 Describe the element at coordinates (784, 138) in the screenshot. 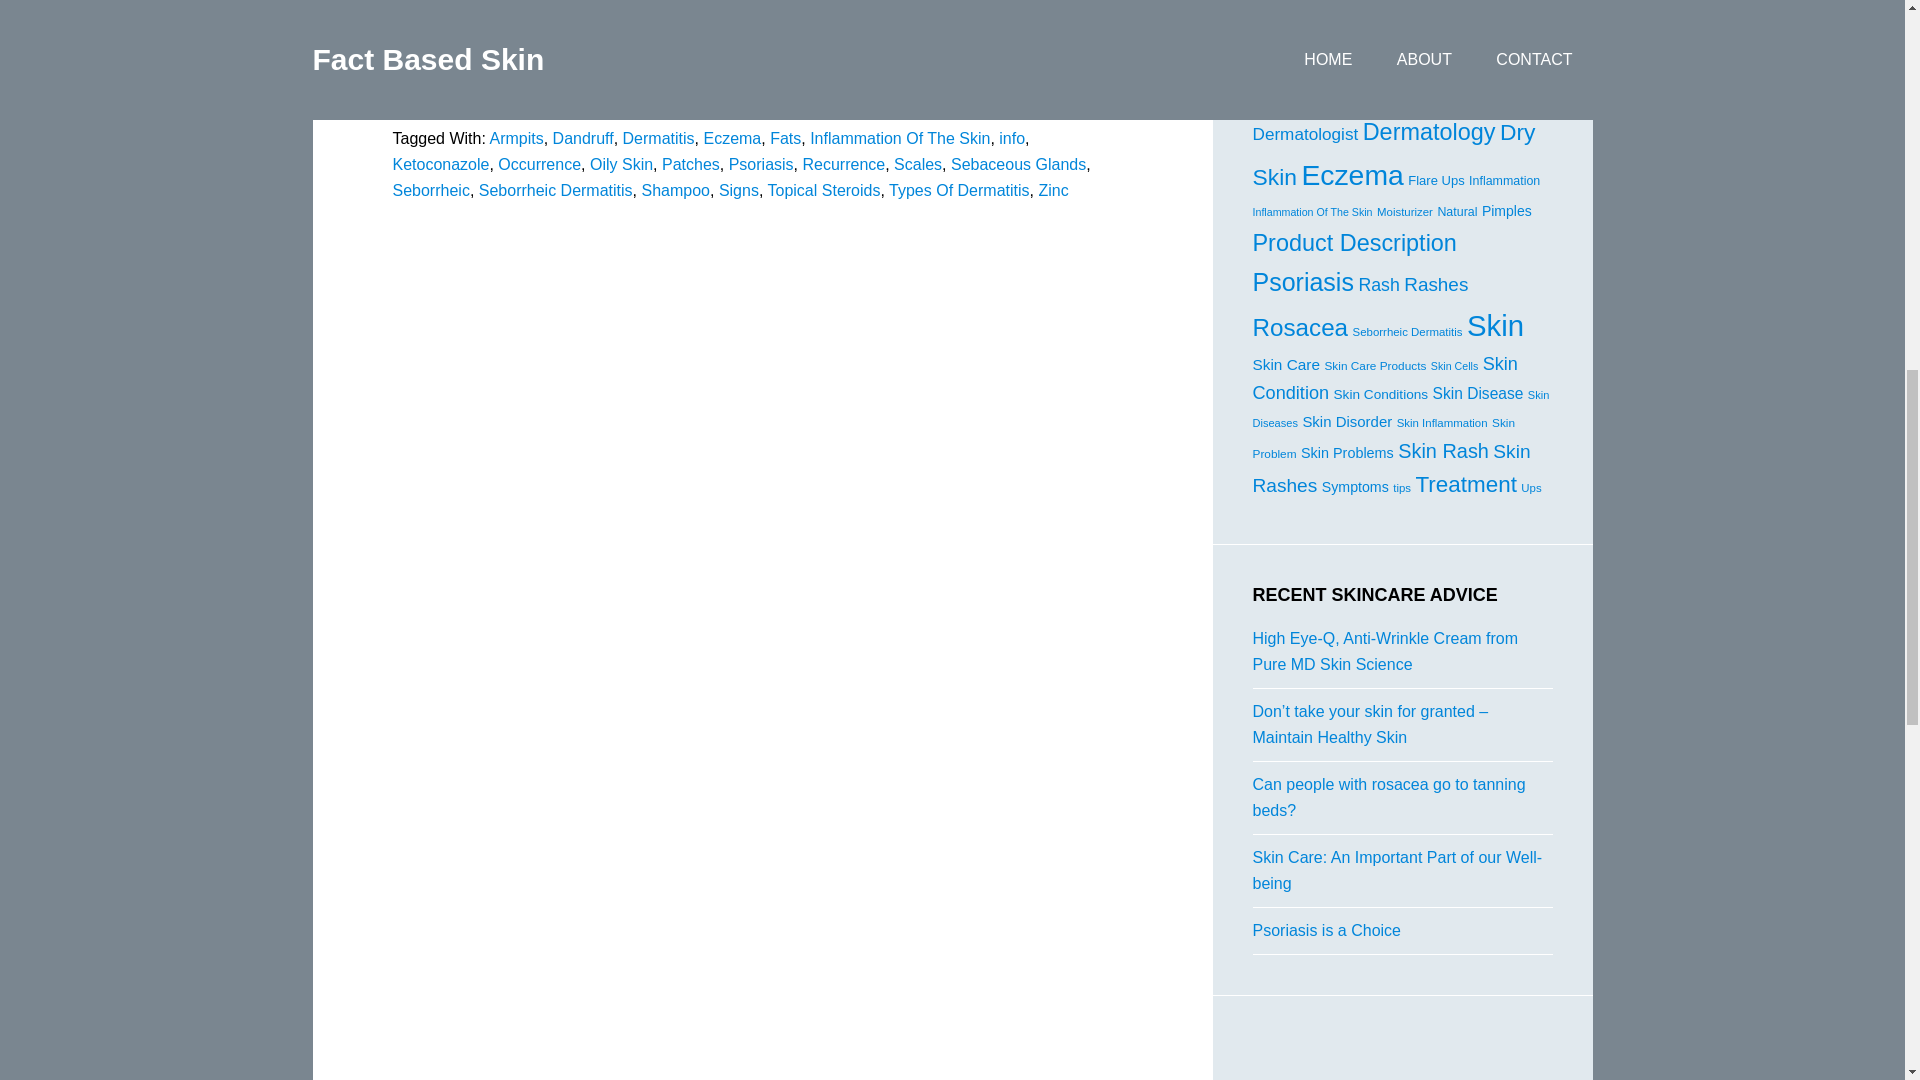

I see `Fats` at that location.